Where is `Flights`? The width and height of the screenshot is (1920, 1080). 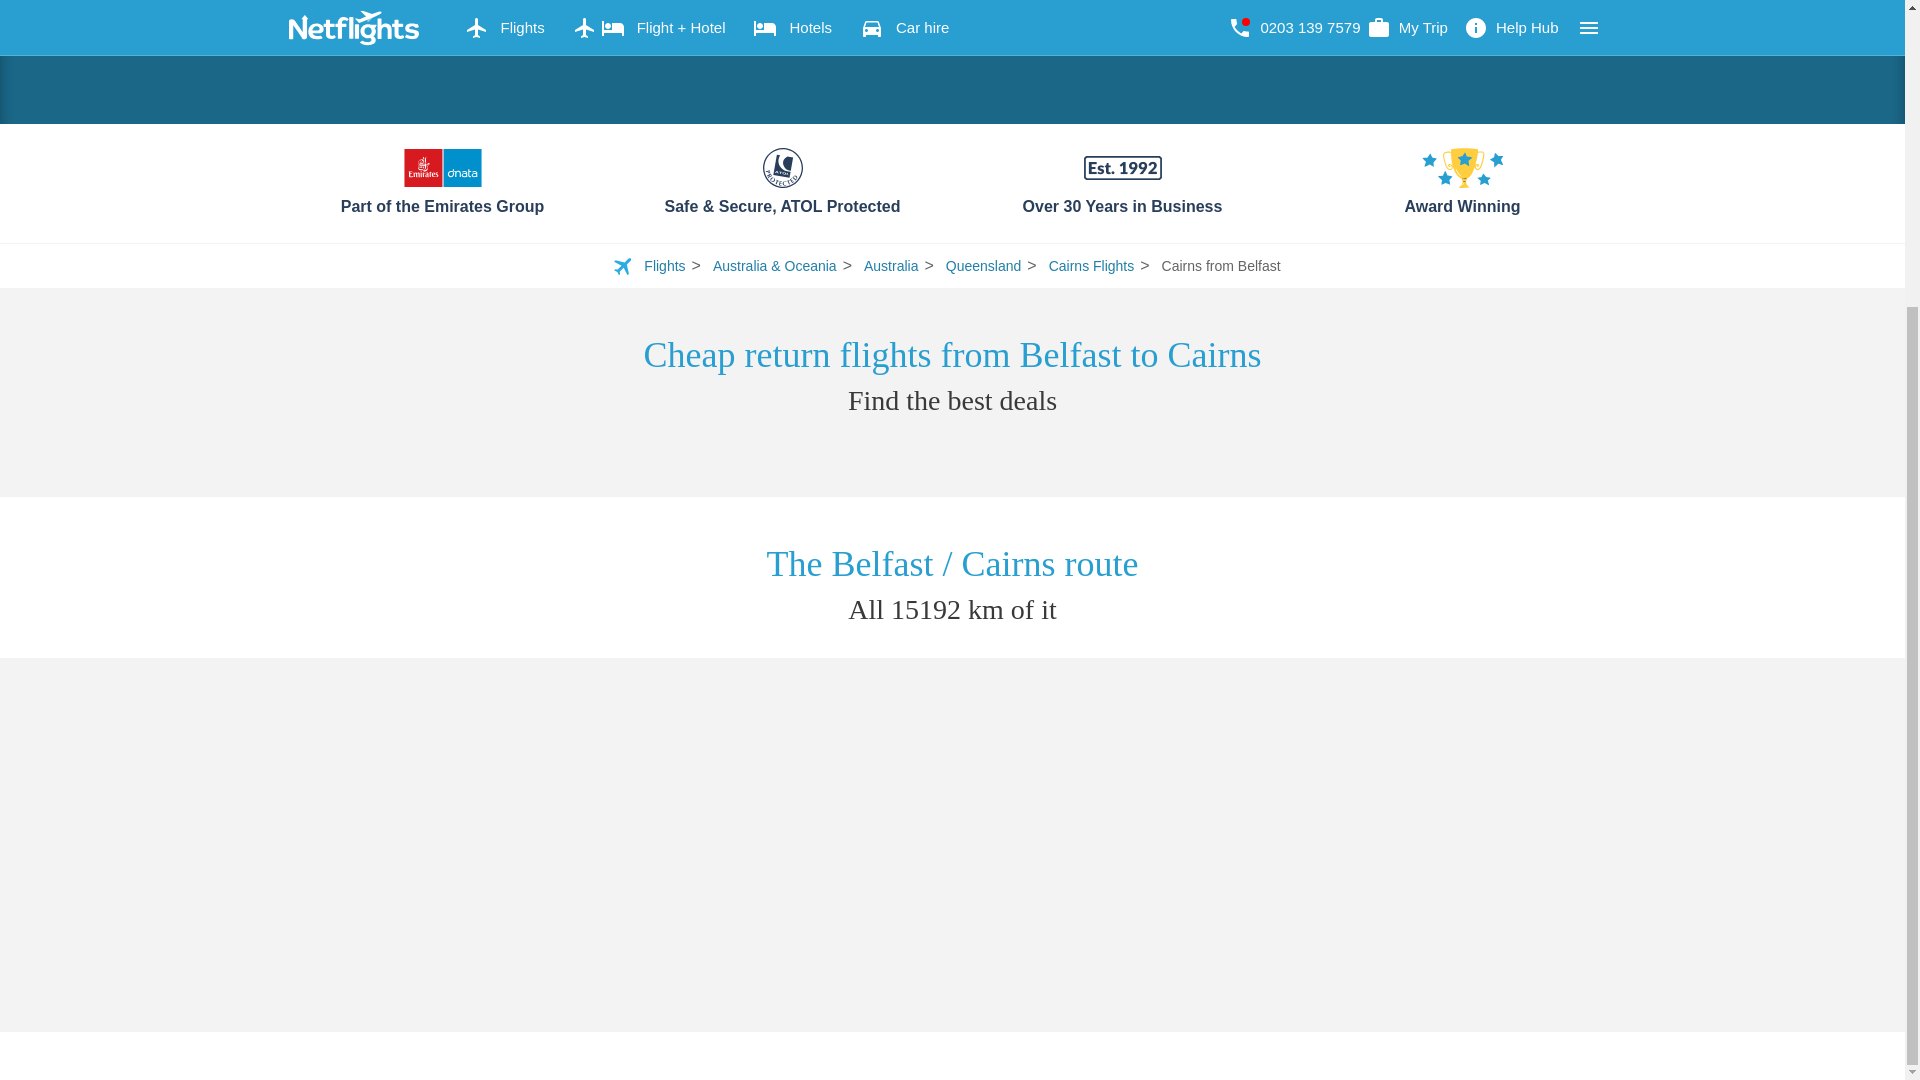
Flights is located at coordinates (664, 266).